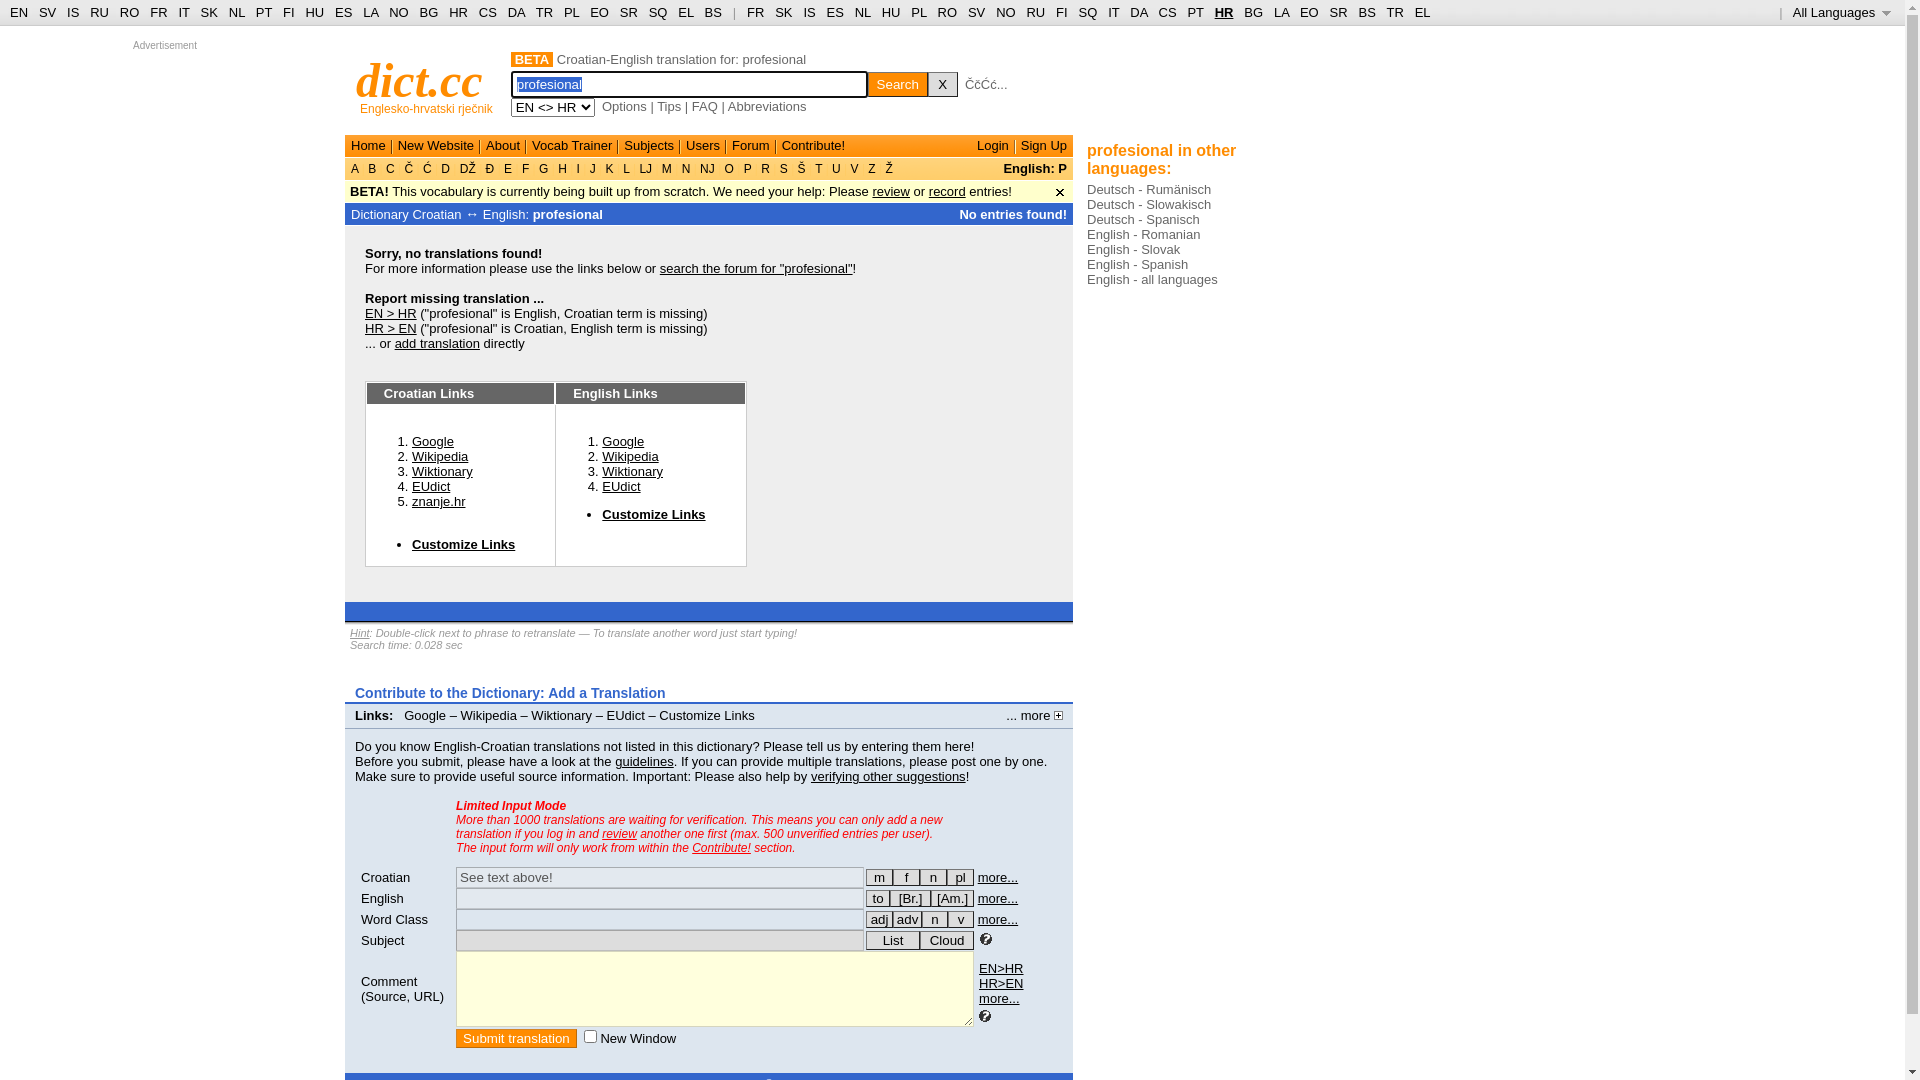 The height and width of the screenshot is (1080, 1920). What do you see at coordinates (960, 878) in the screenshot?
I see `pl` at bounding box center [960, 878].